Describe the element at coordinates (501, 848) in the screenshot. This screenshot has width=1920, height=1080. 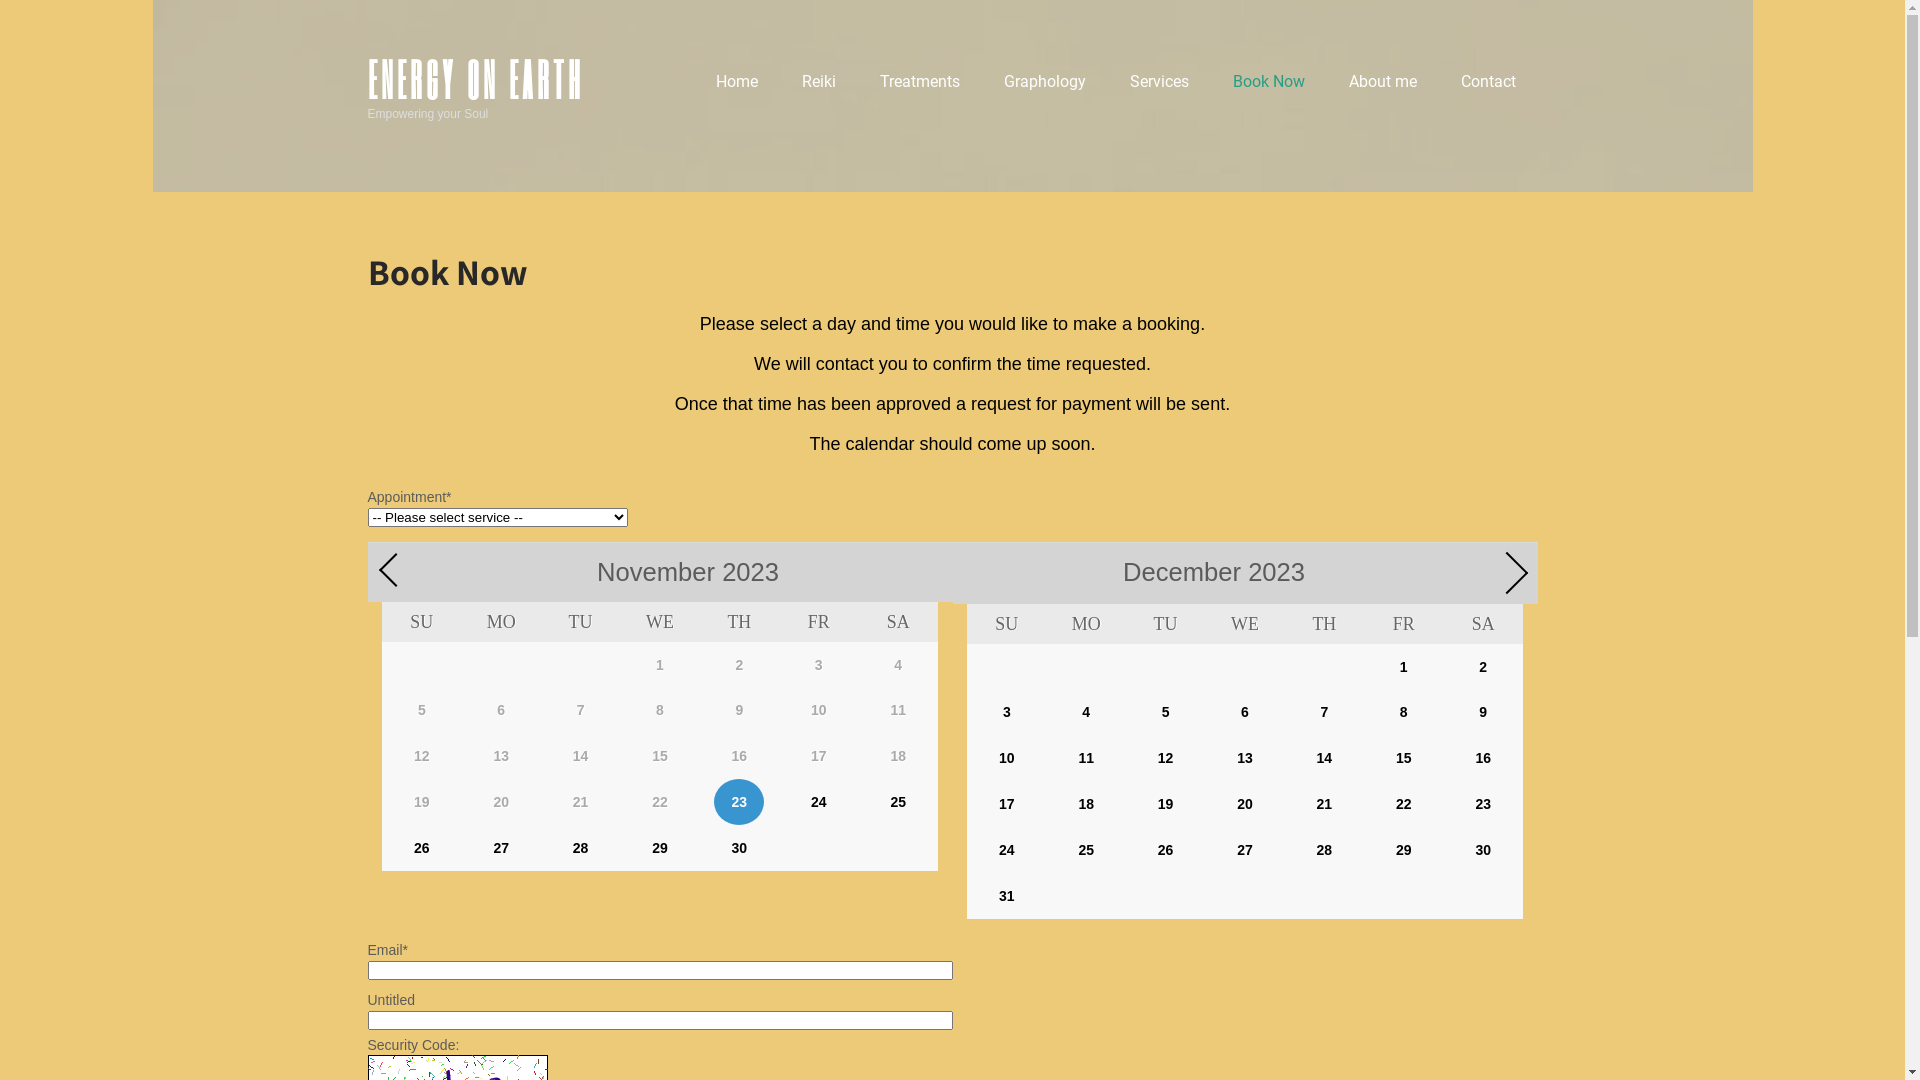
I see `27` at that location.